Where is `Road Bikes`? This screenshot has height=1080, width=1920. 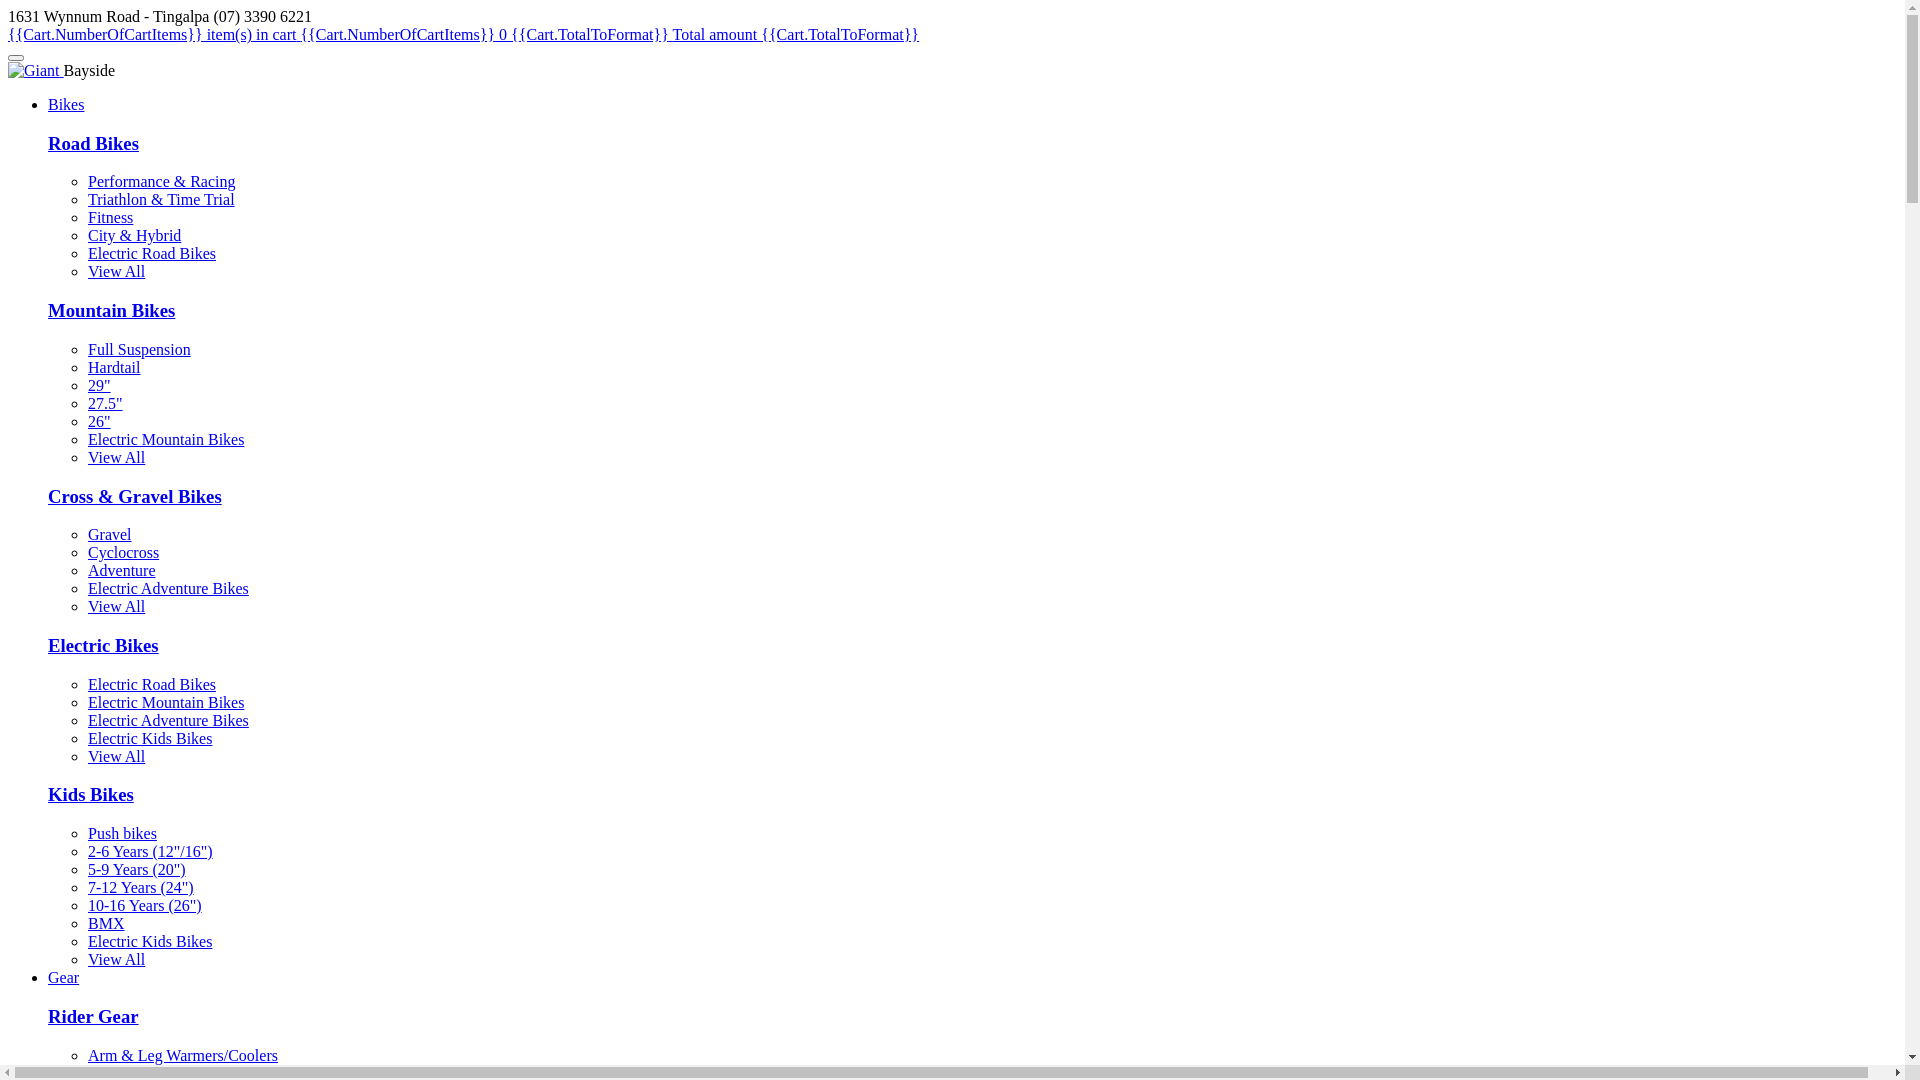 Road Bikes is located at coordinates (94, 144).